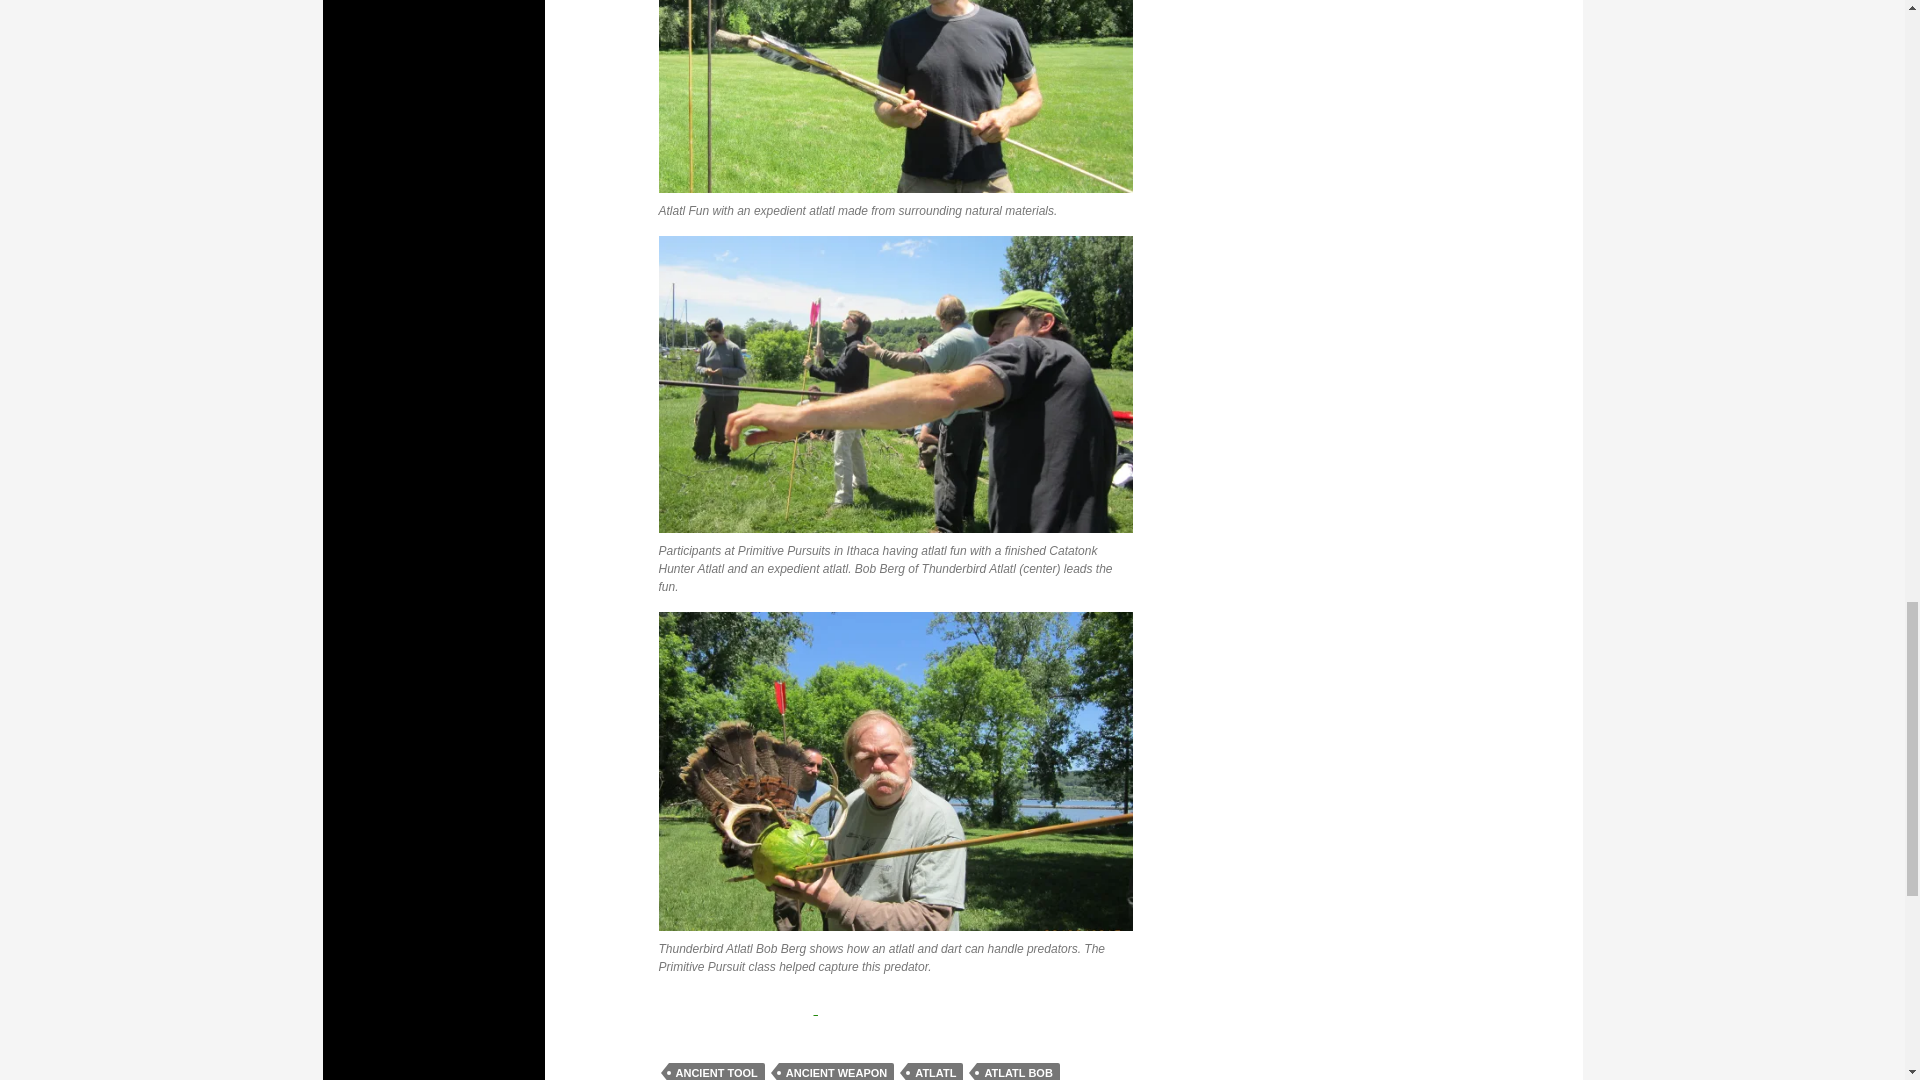 Image resolution: width=1920 pixels, height=1080 pixels. What do you see at coordinates (1018, 1071) in the screenshot?
I see `ATLATL BOB` at bounding box center [1018, 1071].